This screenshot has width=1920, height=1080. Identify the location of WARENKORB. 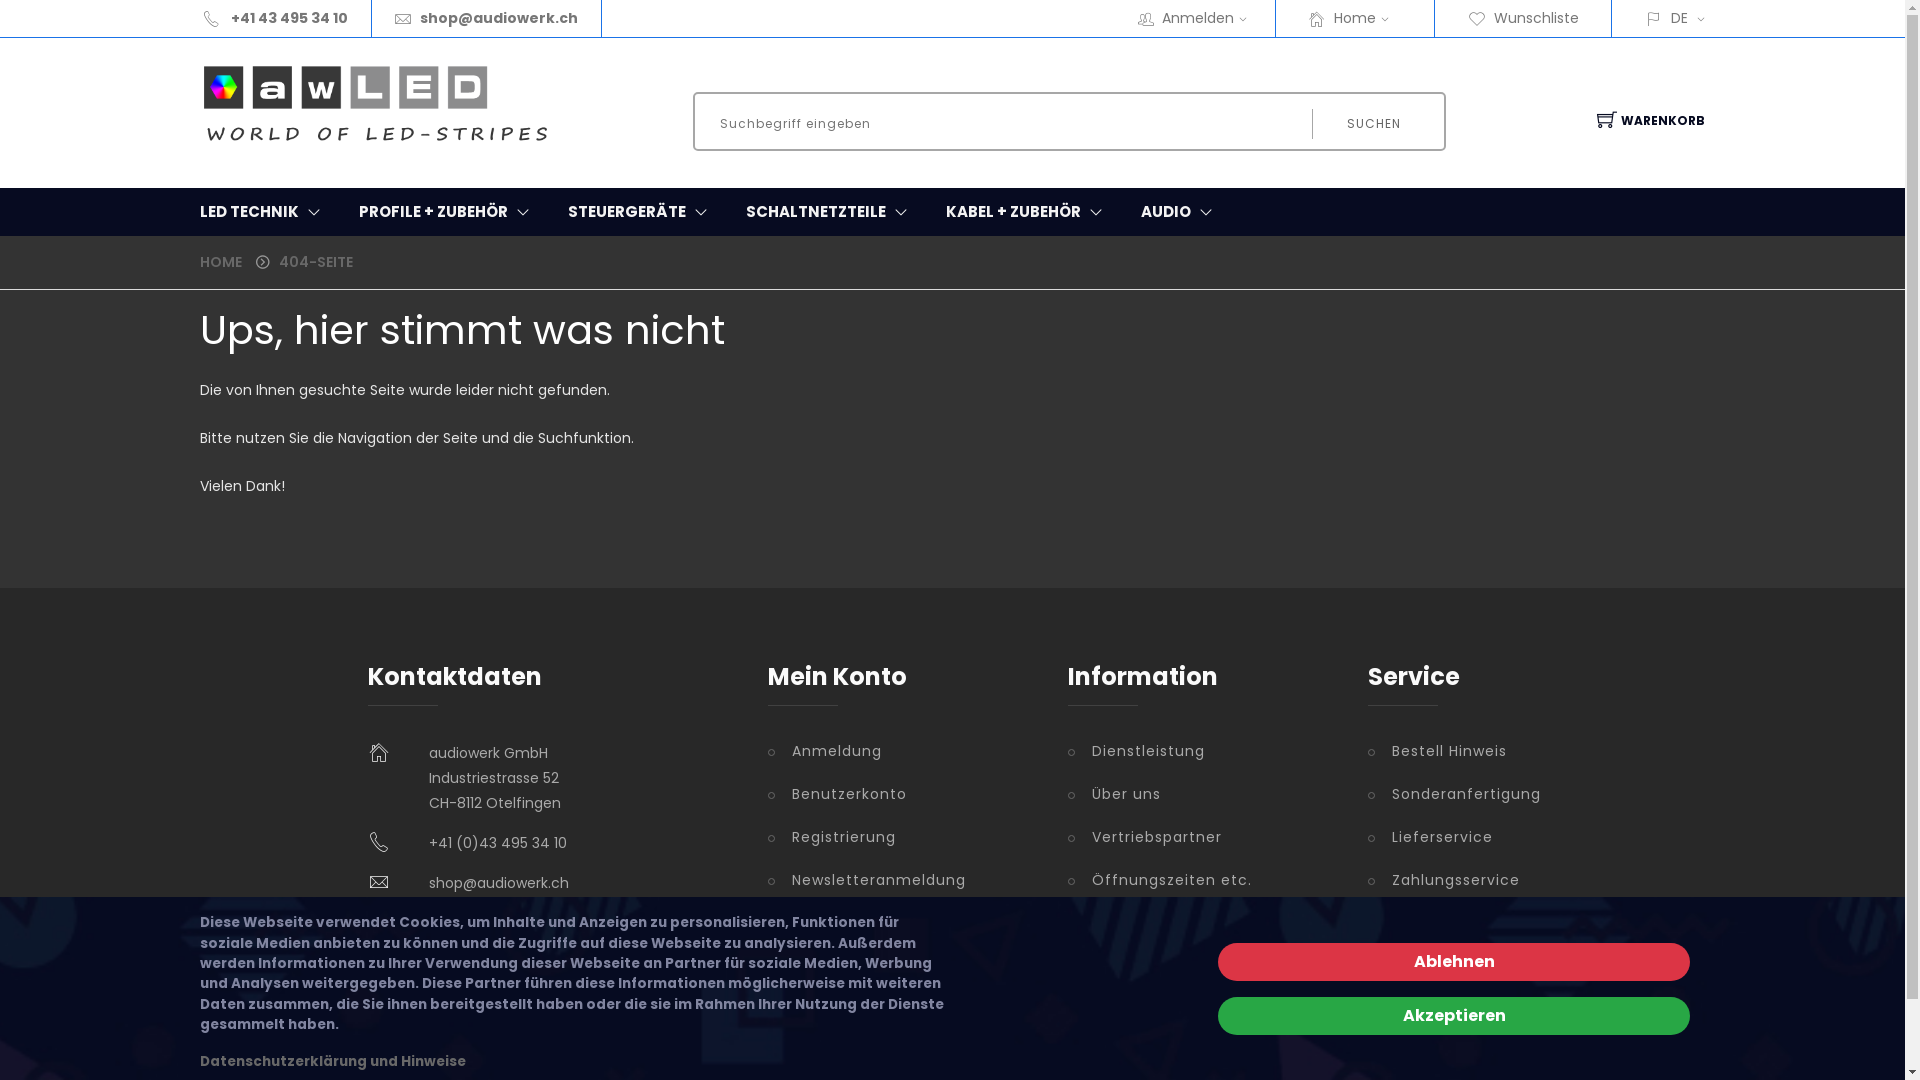
(1643, 121).